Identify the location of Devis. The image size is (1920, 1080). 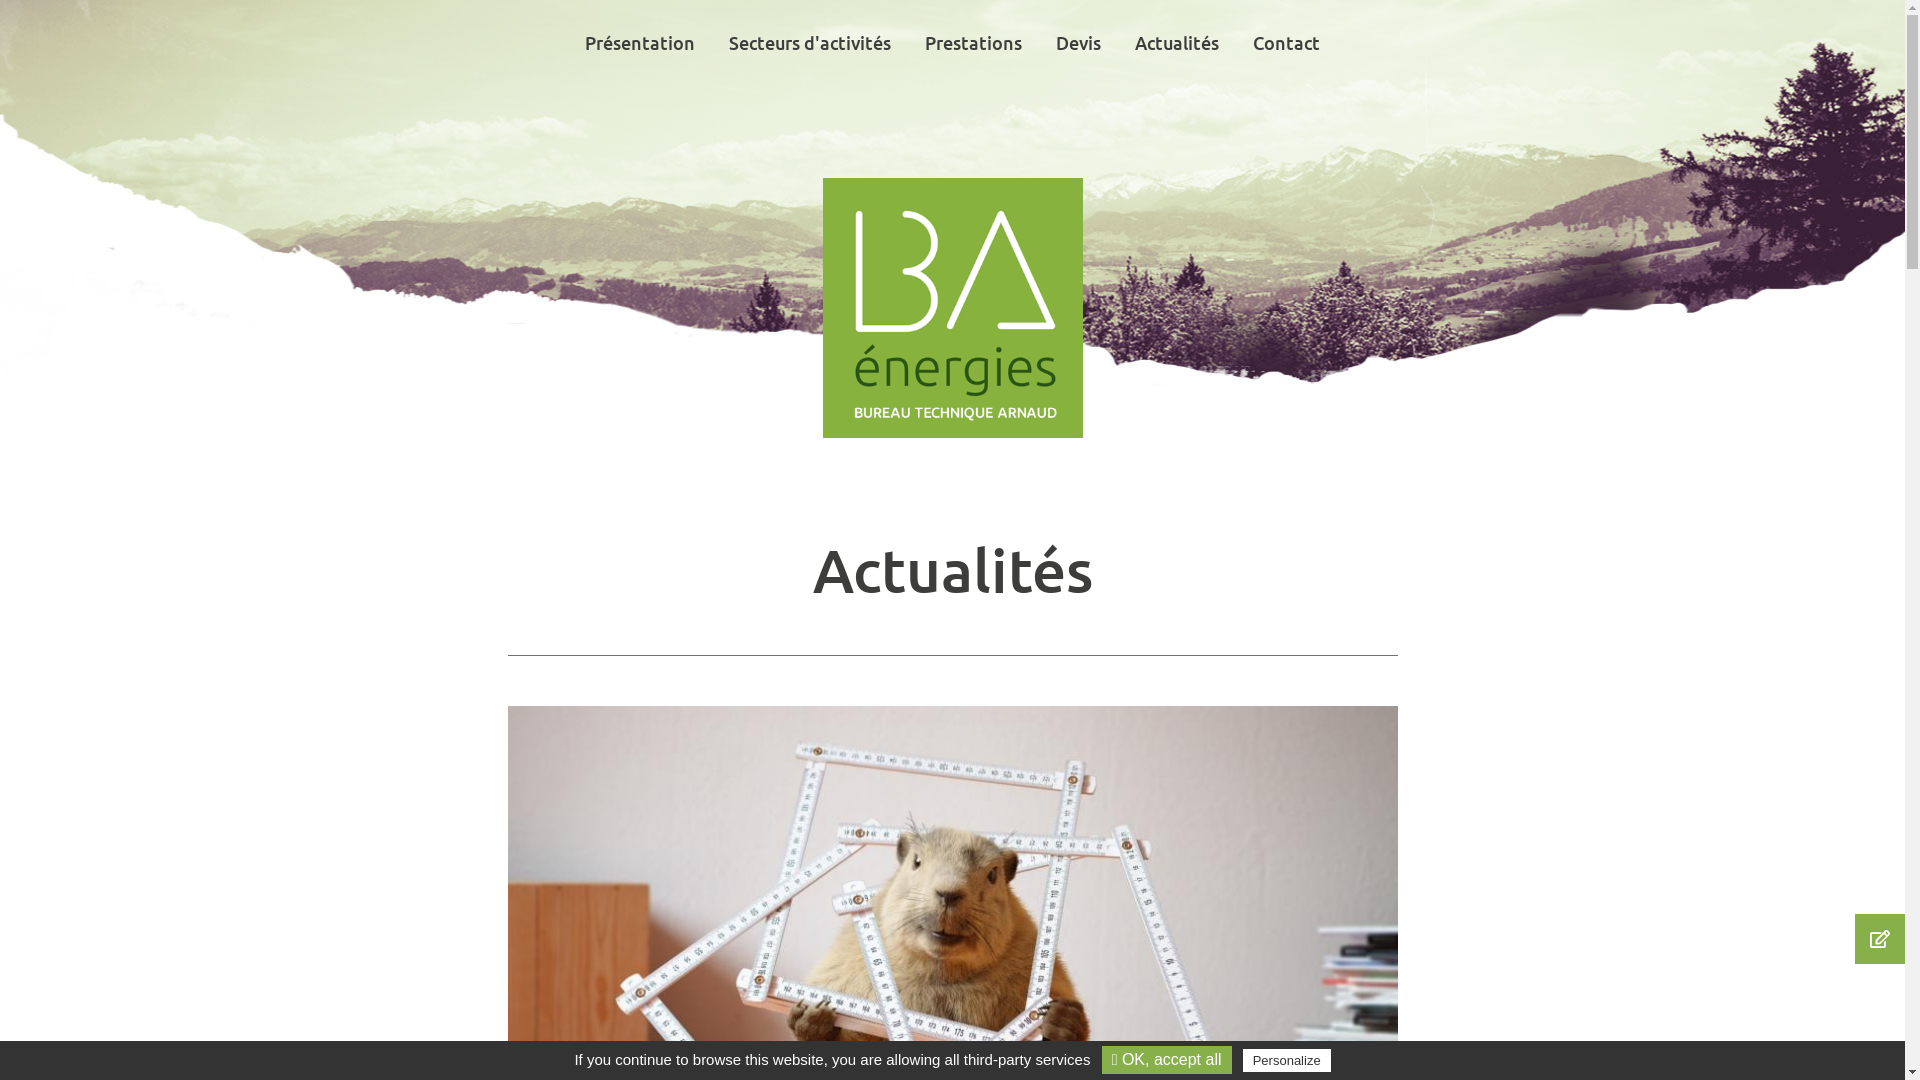
(1078, 44).